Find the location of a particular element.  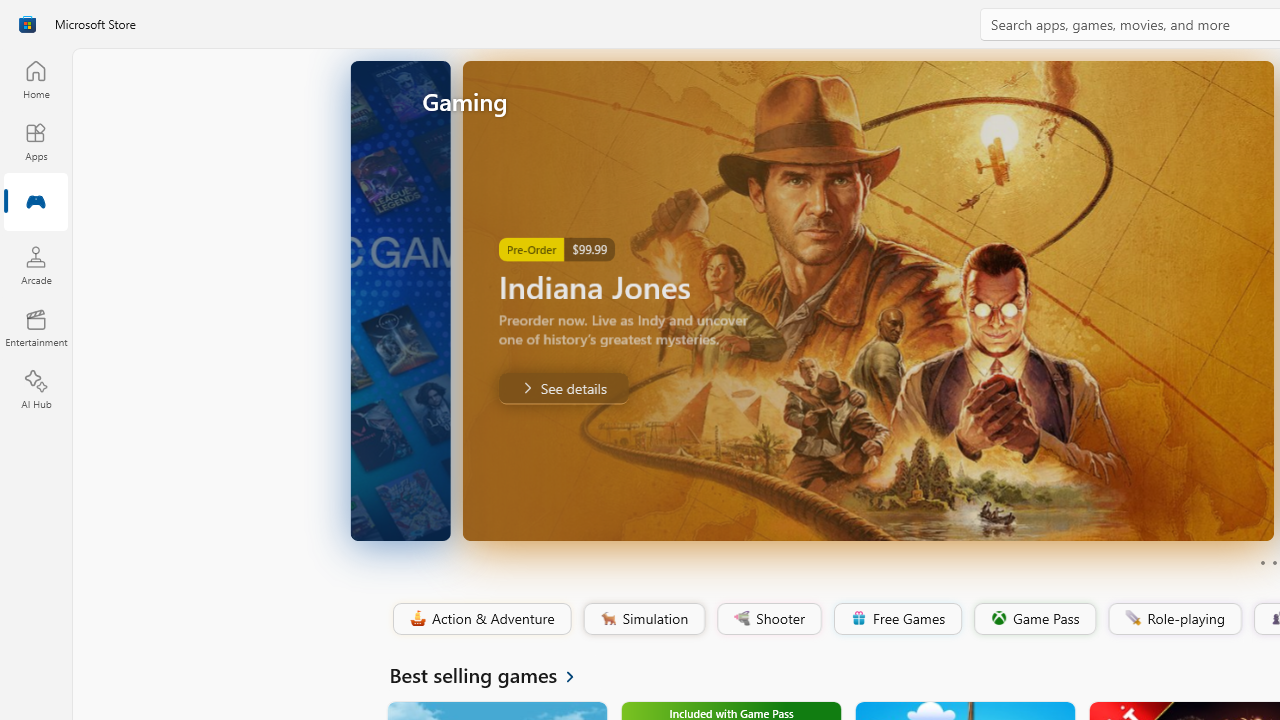

AI Hub is located at coordinates (36, 390).